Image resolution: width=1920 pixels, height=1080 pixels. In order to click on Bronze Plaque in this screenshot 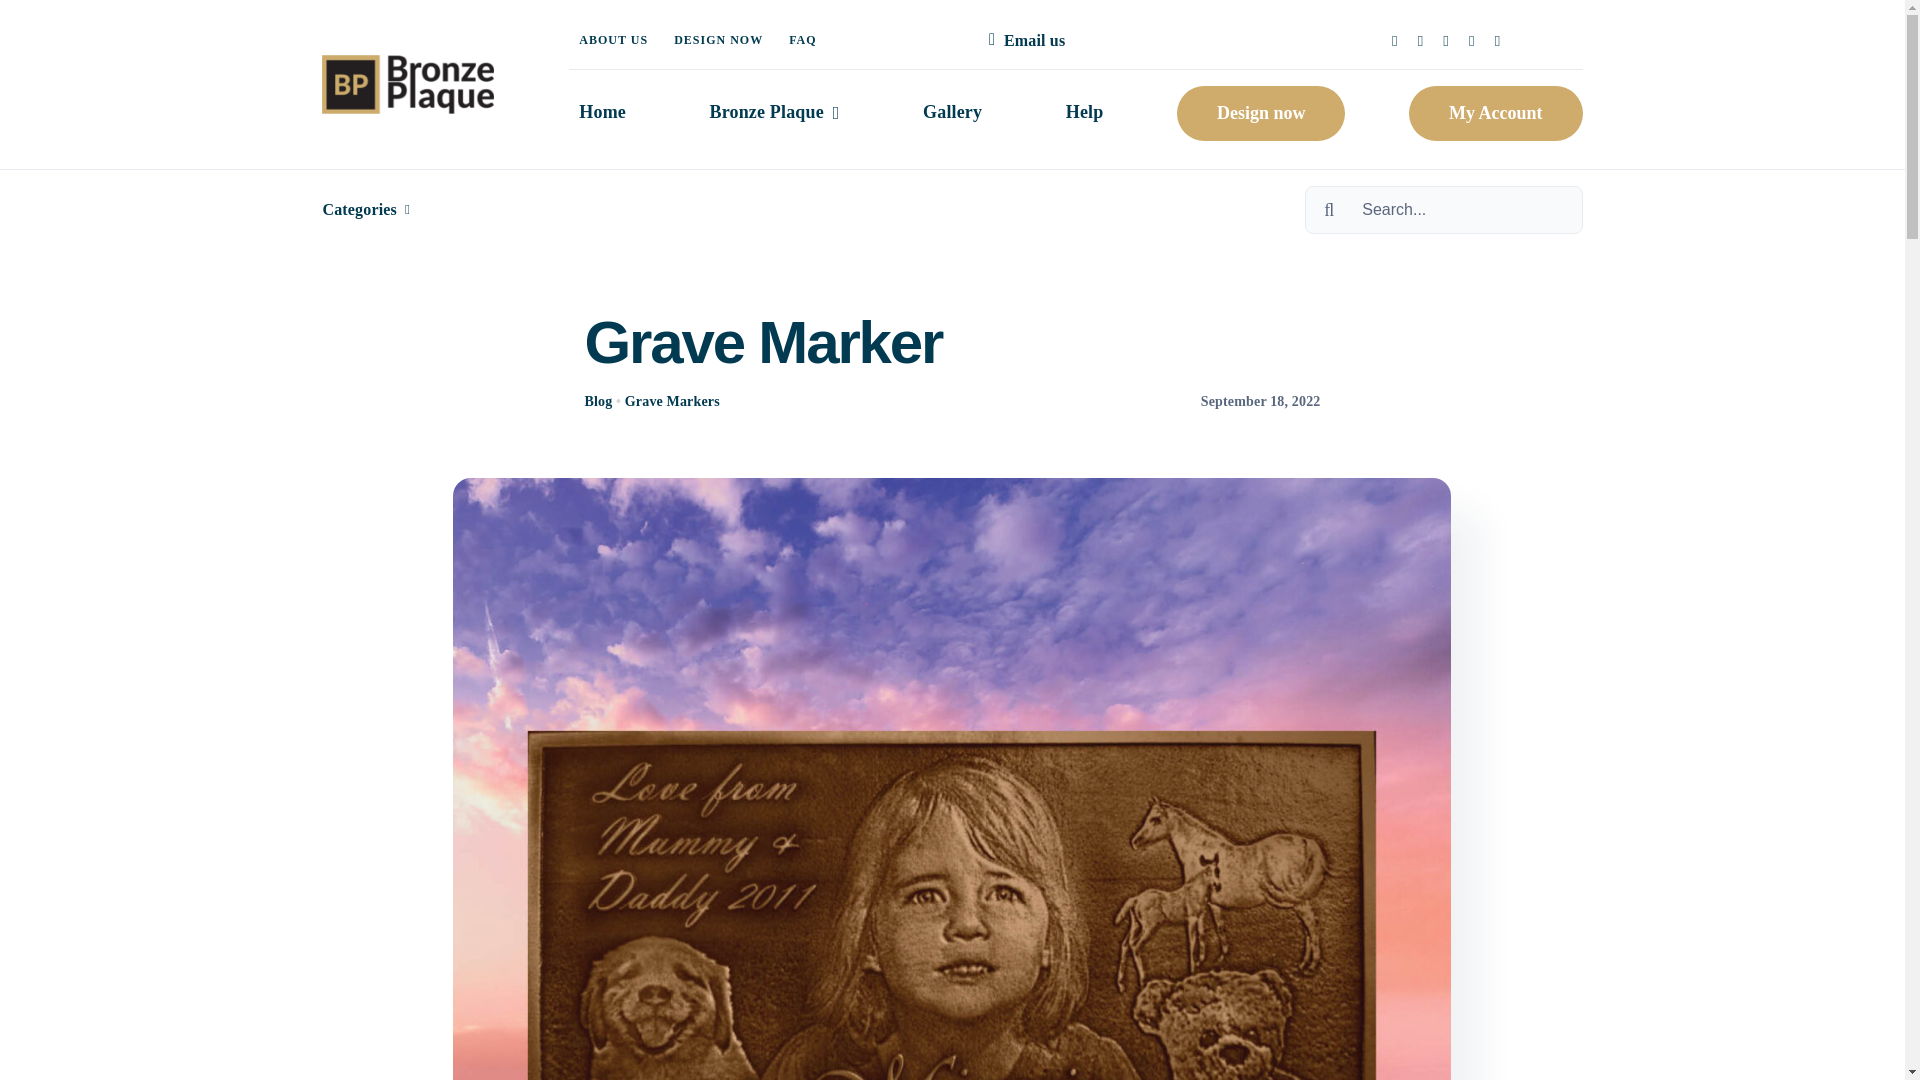, I will do `click(775, 114)`.